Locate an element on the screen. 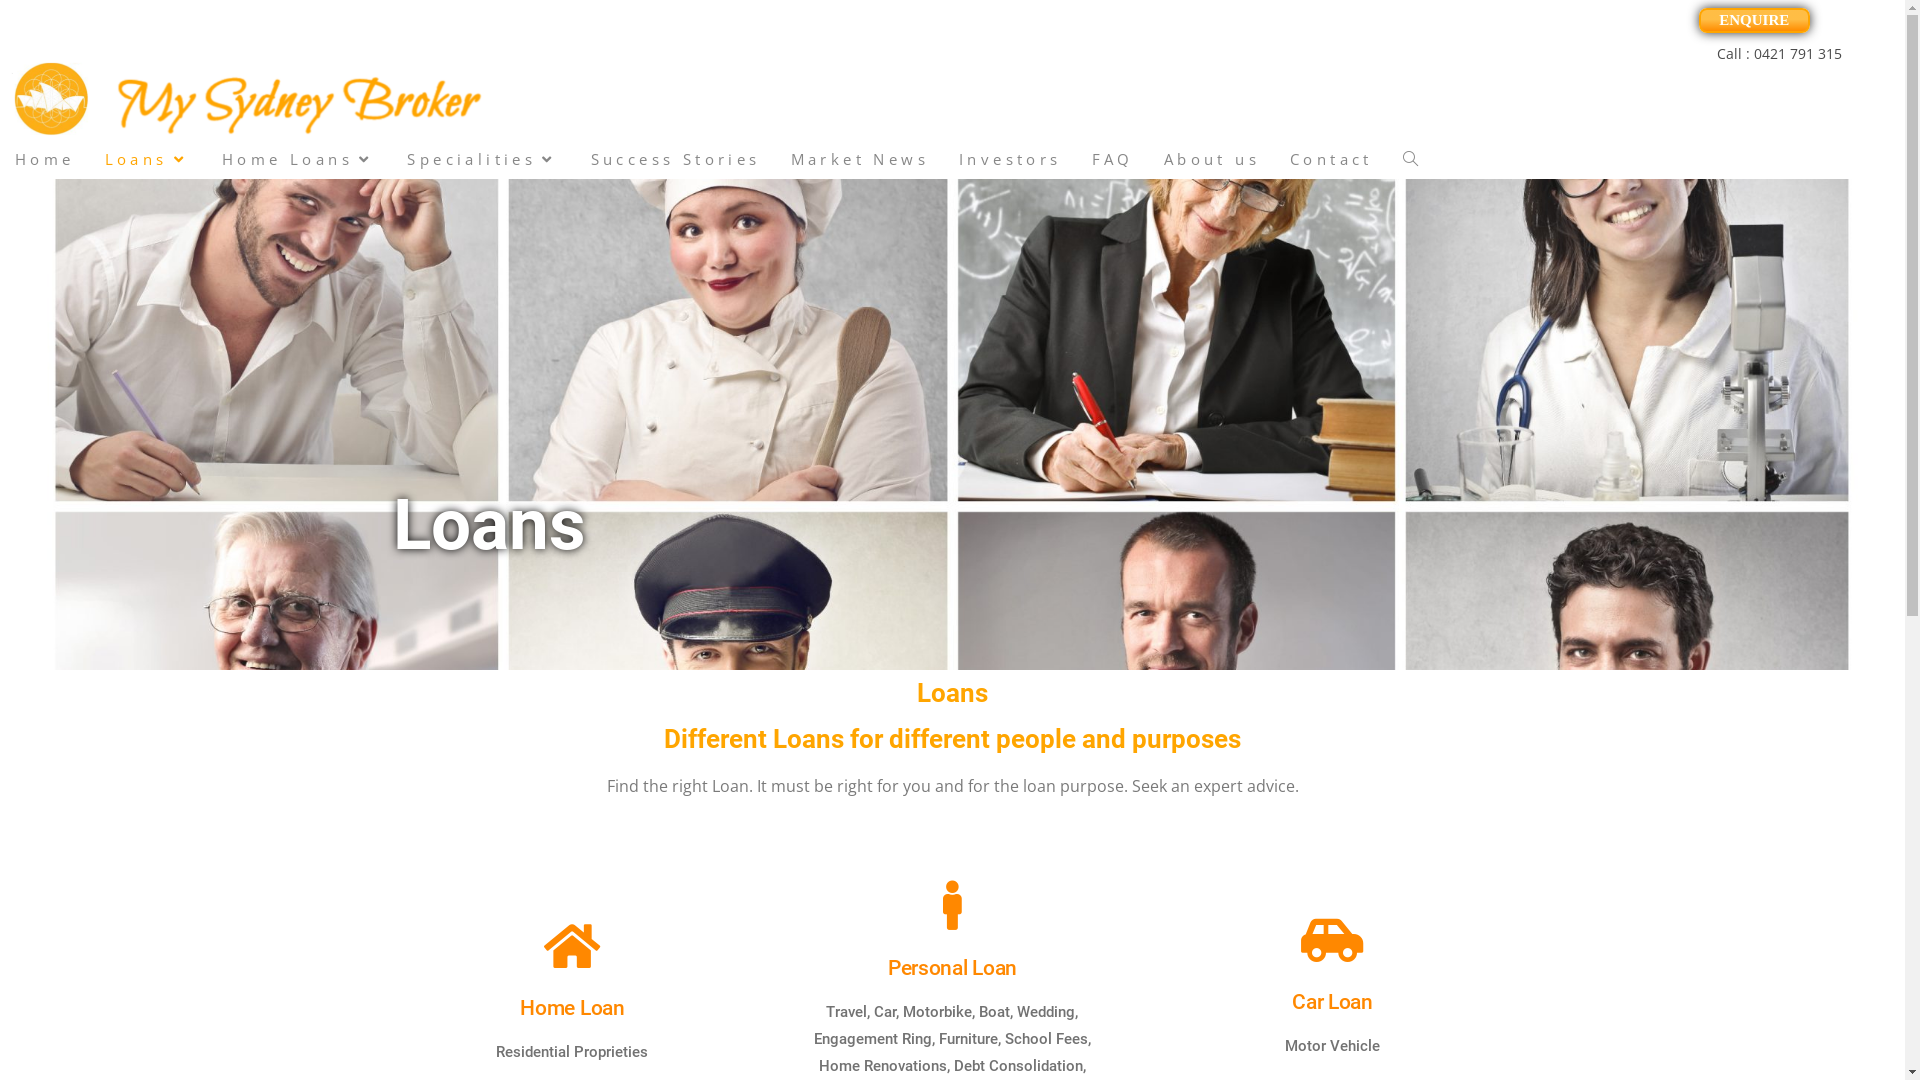 Image resolution: width=1920 pixels, height=1080 pixels. Success Stories is located at coordinates (676, 159).